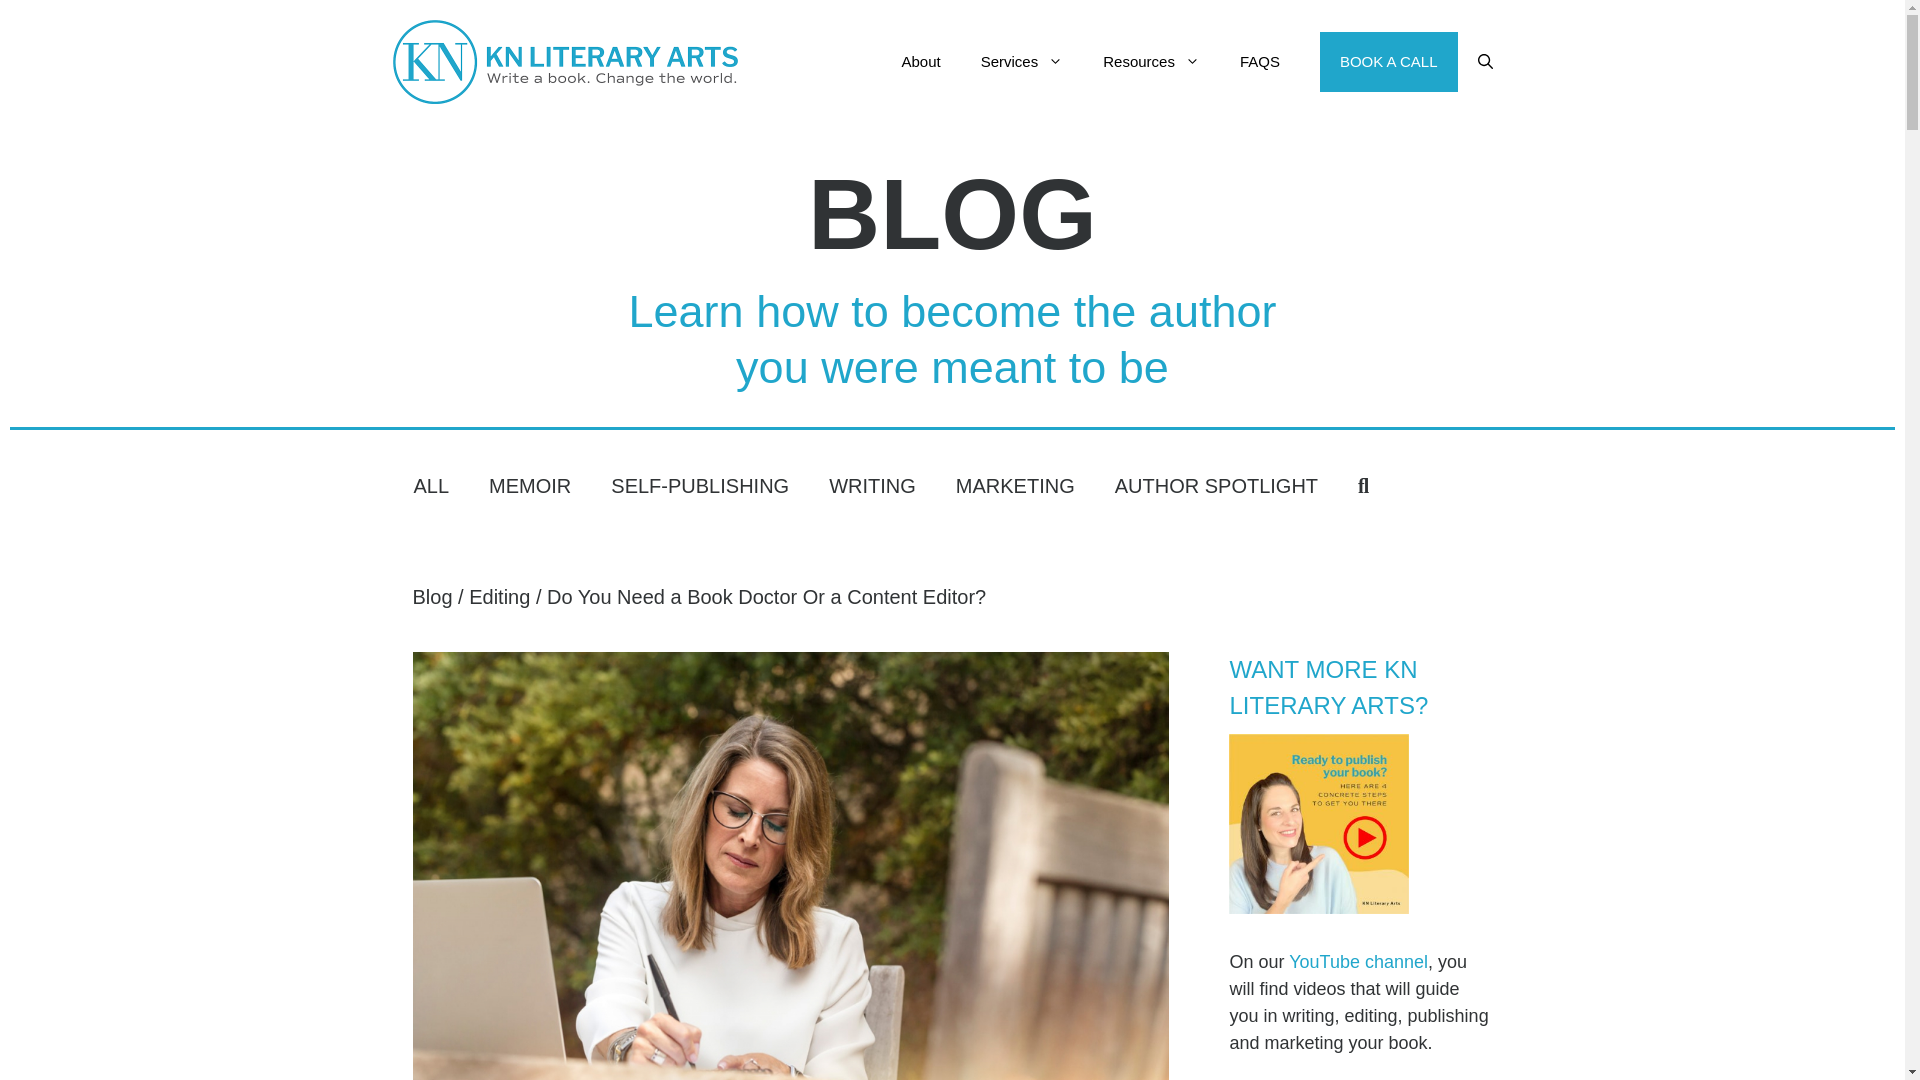 The height and width of the screenshot is (1080, 1920). I want to click on Go to Do You Need a Book Doctor Or a Content Editor?., so click(766, 597).